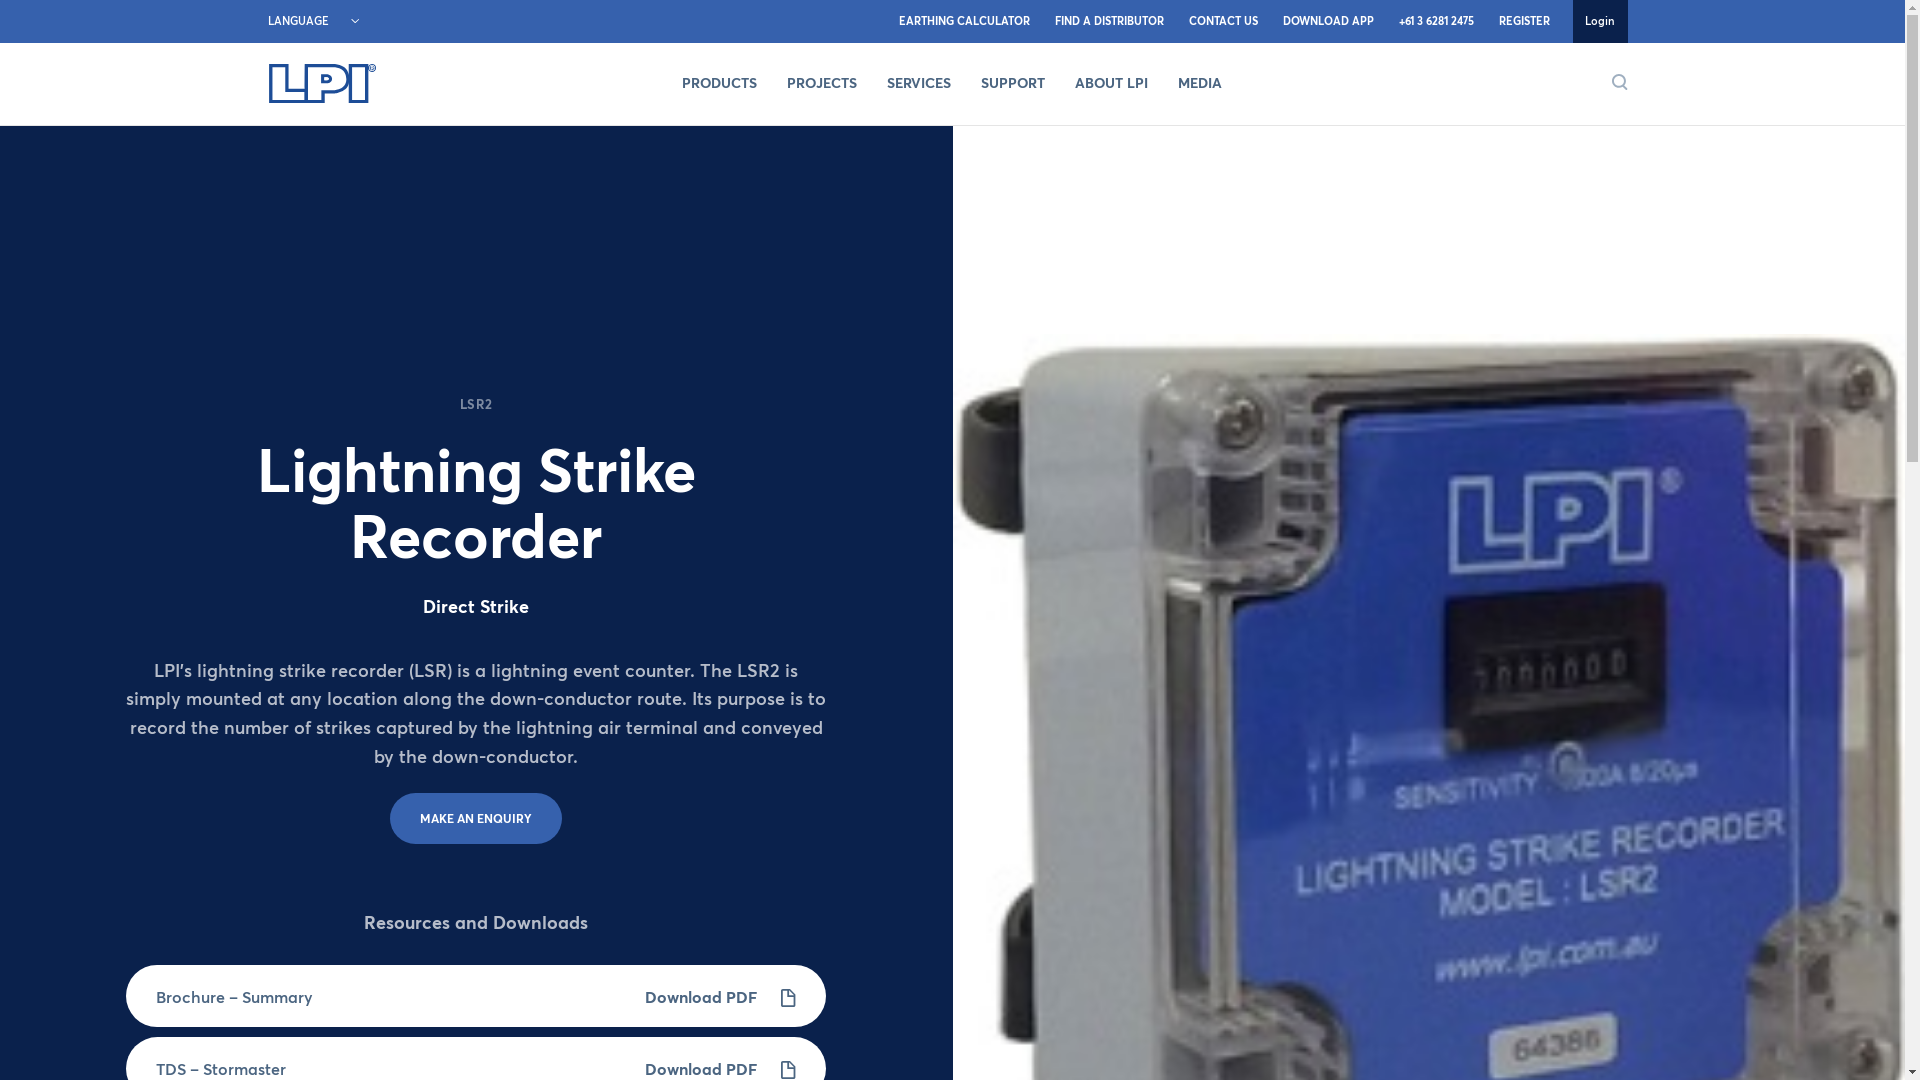 The height and width of the screenshot is (1080, 1920). Describe the element at coordinates (822, 84) in the screenshot. I see `PROJECTS` at that location.